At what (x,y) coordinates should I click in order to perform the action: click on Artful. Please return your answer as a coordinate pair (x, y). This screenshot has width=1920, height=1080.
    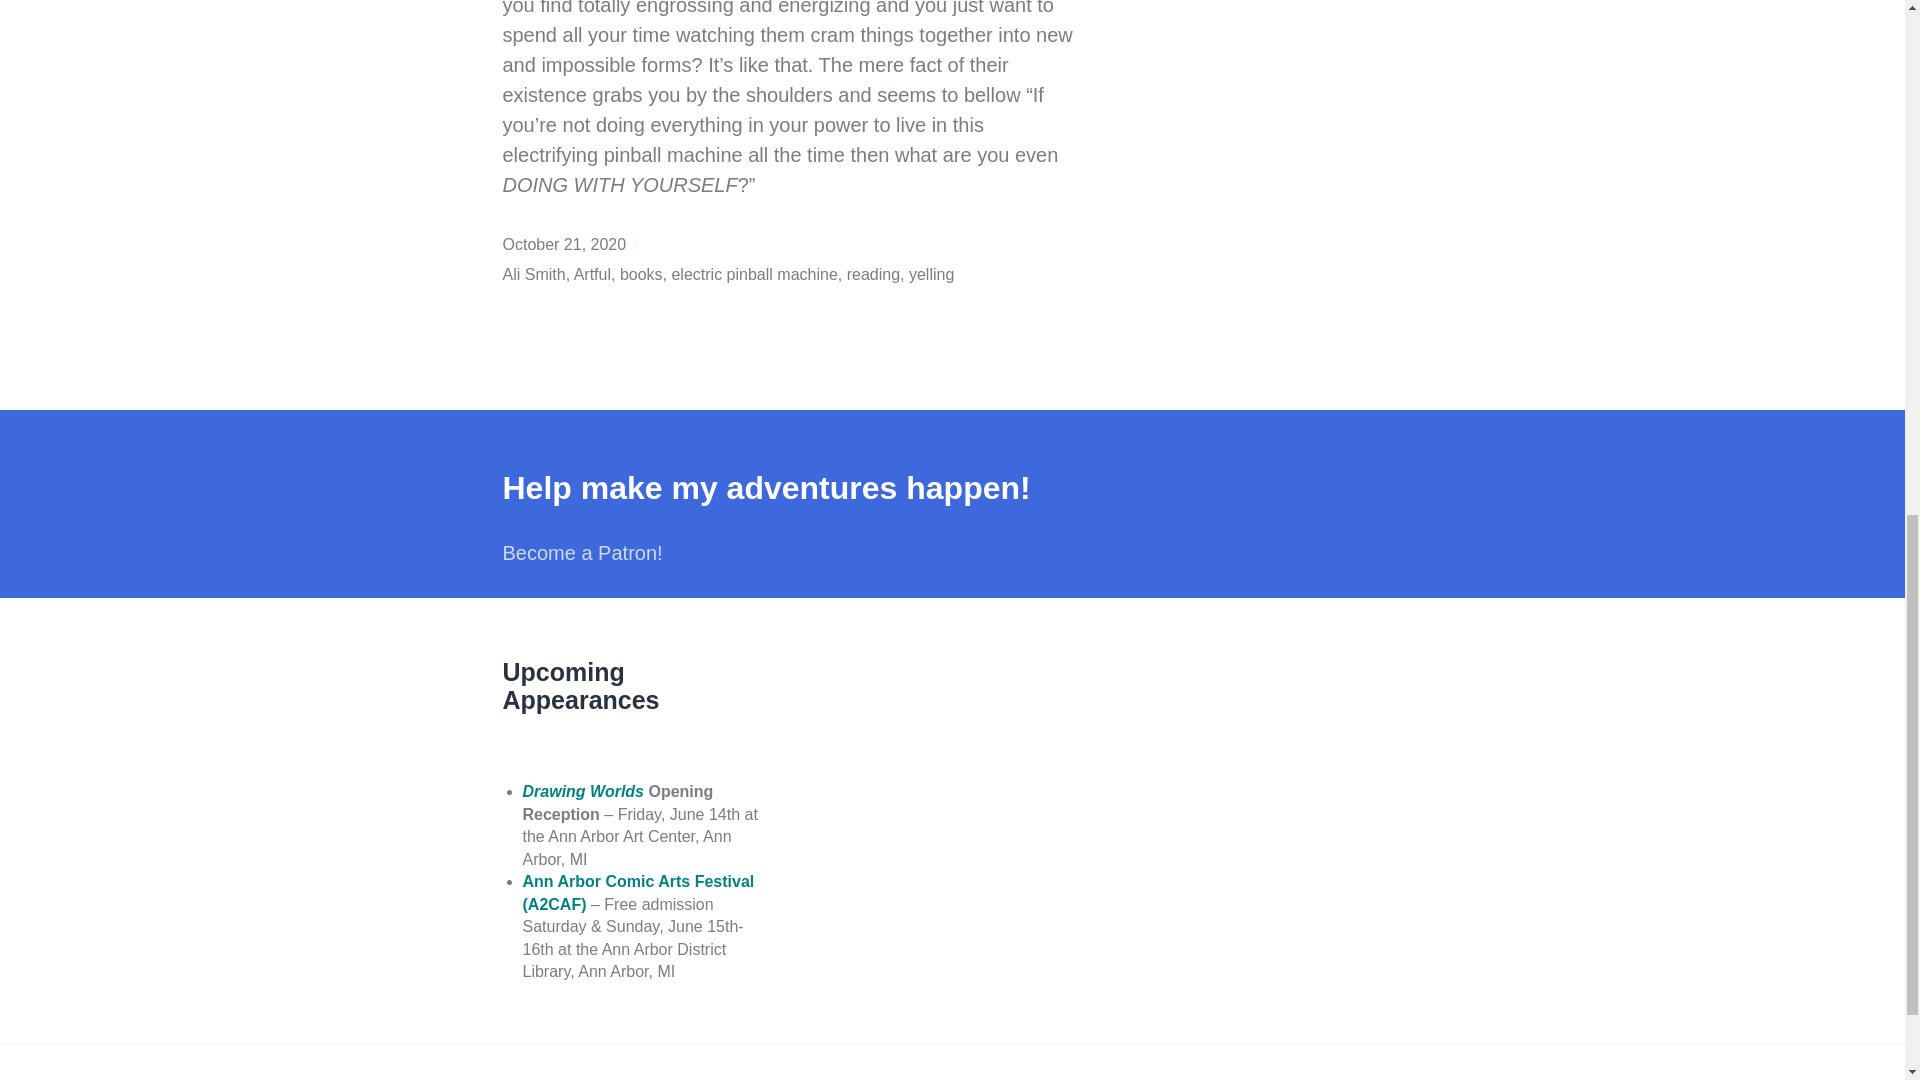
    Looking at the image, I should click on (592, 274).